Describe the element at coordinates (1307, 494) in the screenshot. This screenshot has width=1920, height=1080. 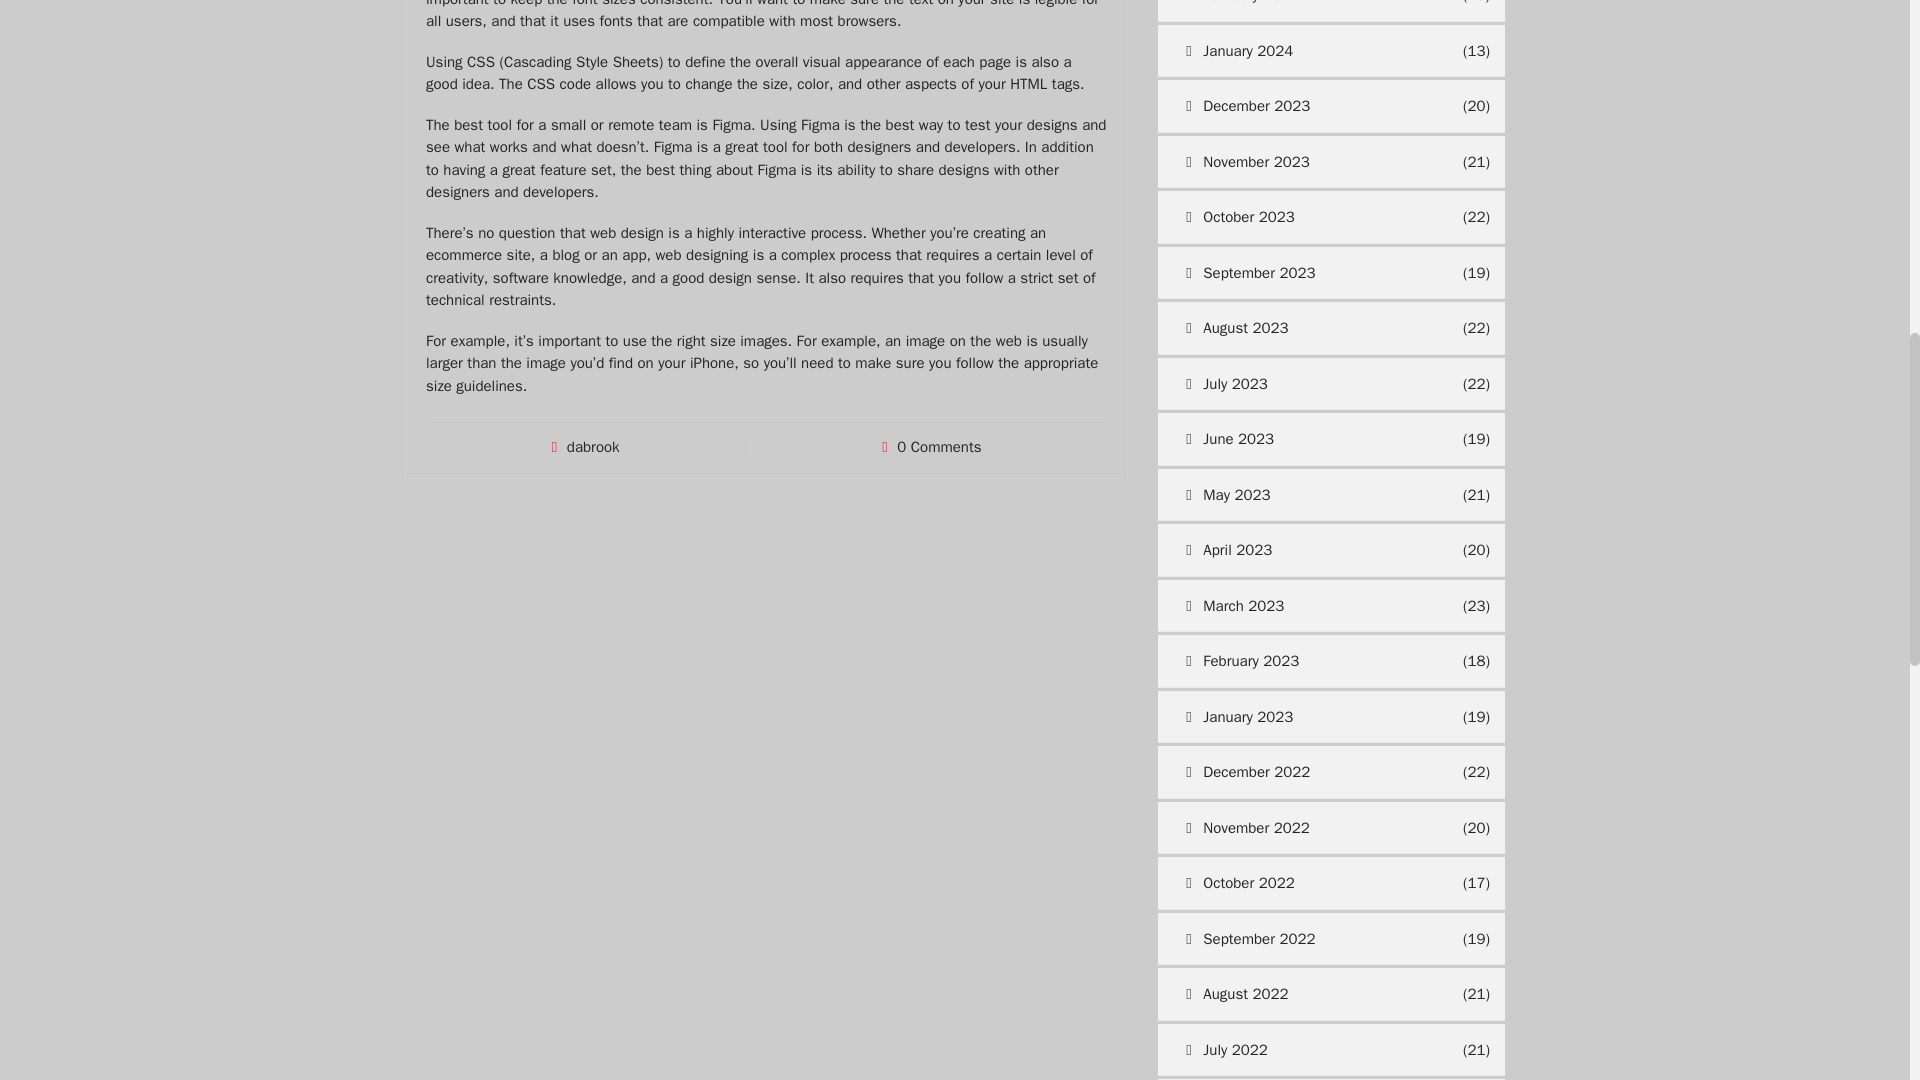
I see `May 2023` at that location.